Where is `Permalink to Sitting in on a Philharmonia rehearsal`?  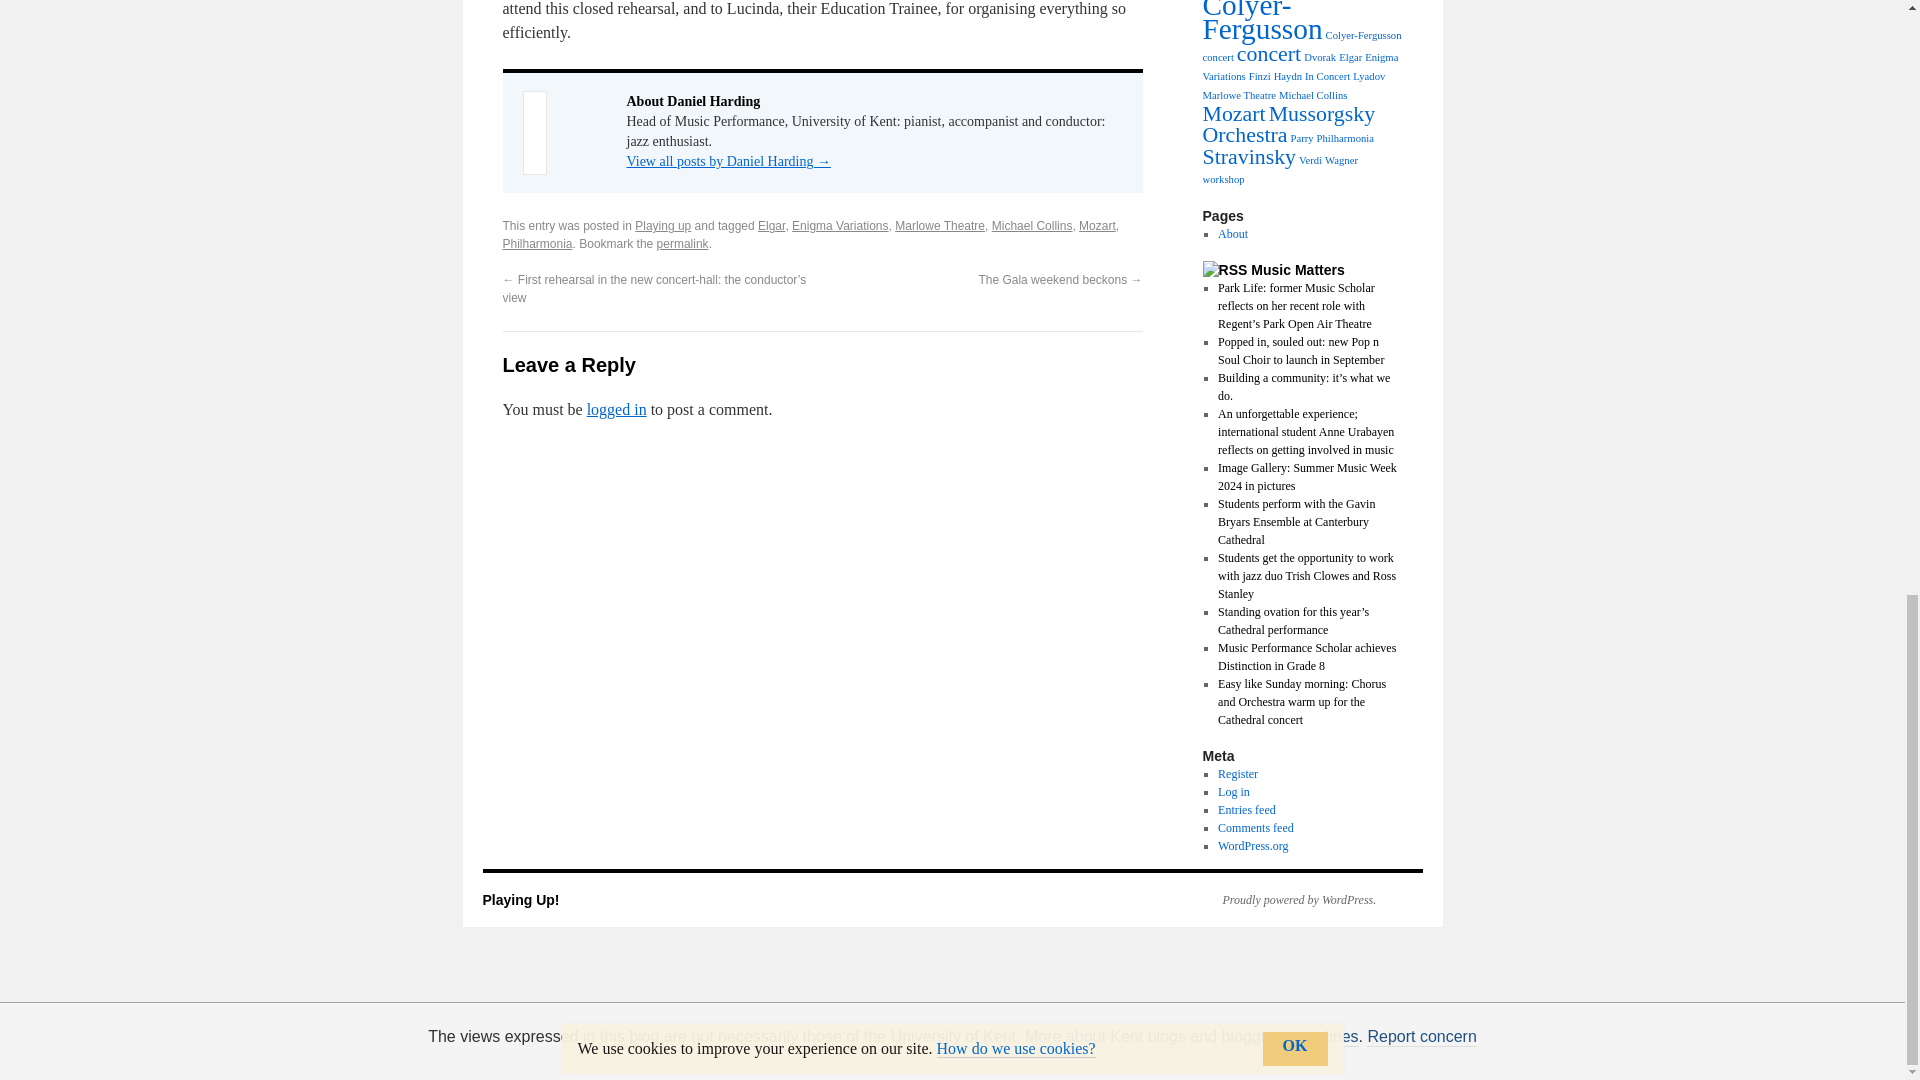
Permalink to Sitting in on a Philharmonia rehearsal is located at coordinates (682, 243).